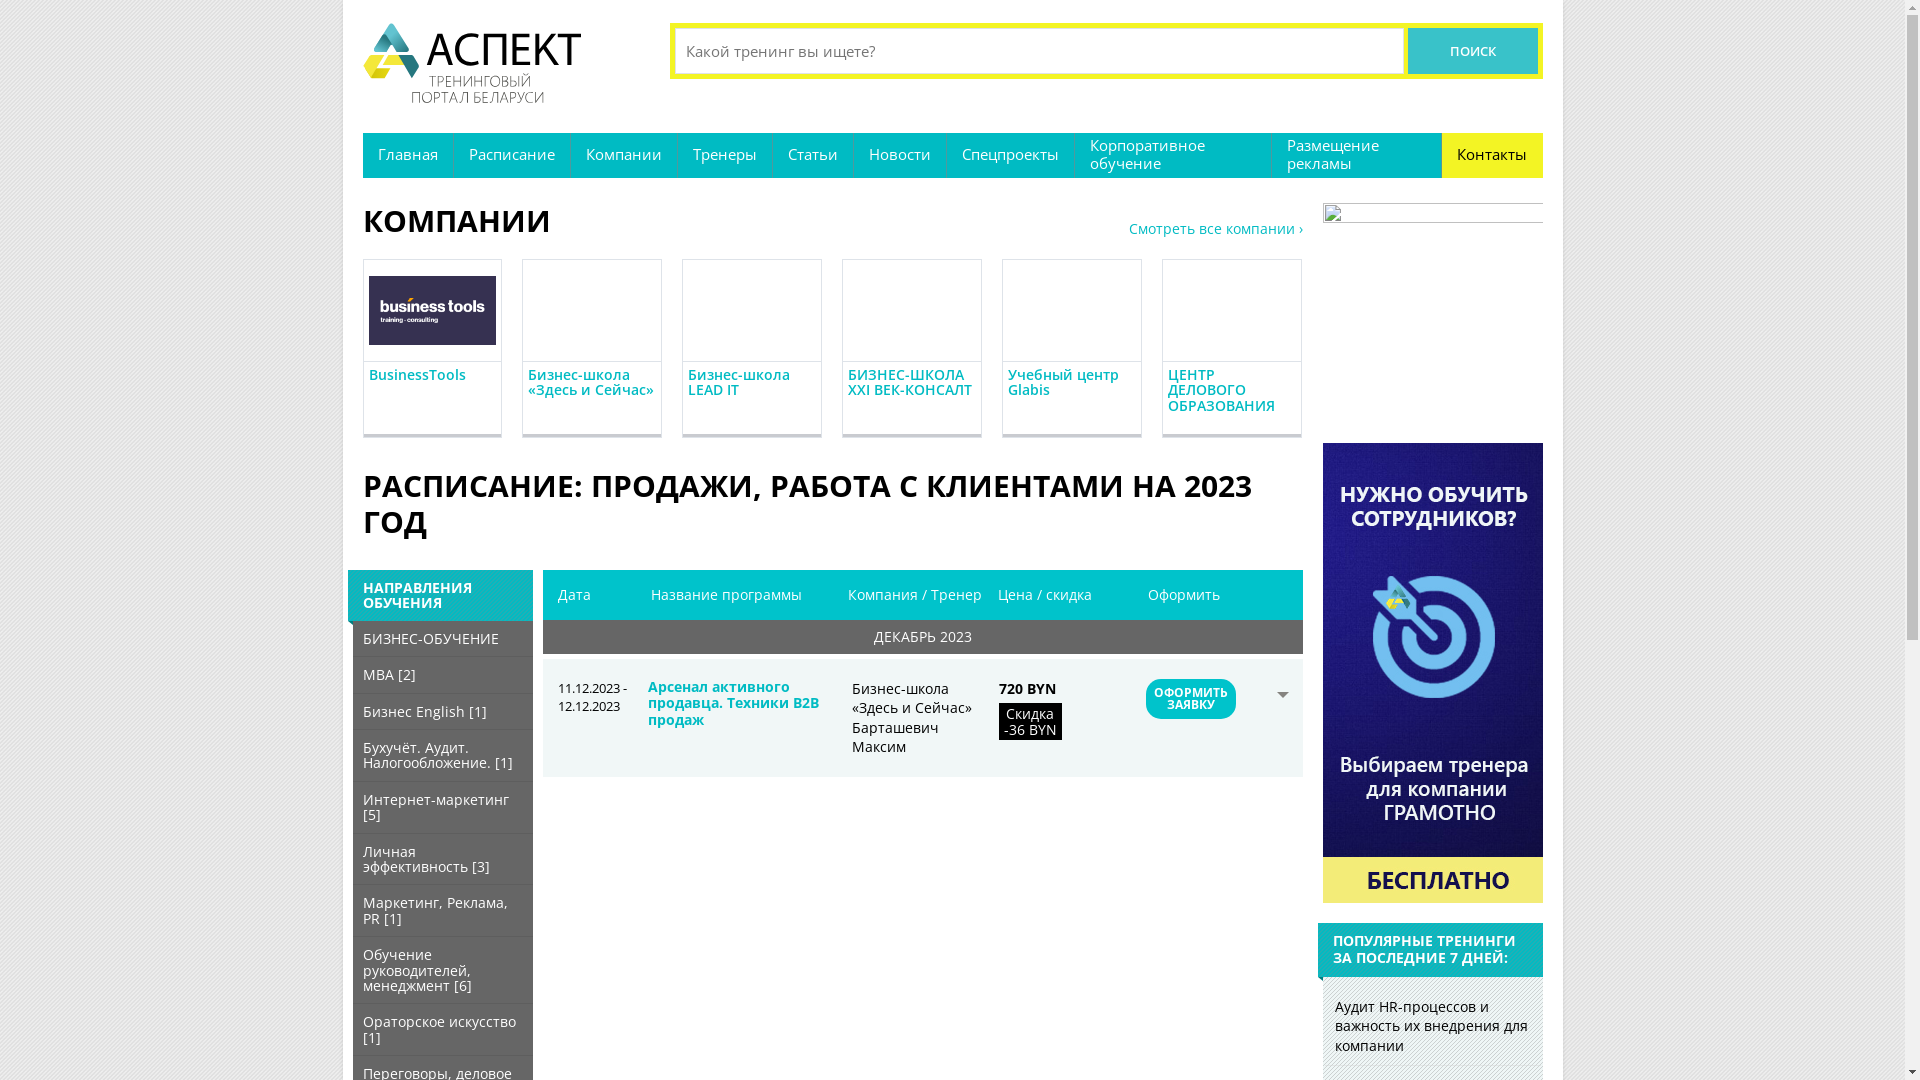  What do you see at coordinates (416, 374) in the screenshot?
I see `BusinessTools` at bounding box center [416, 374].